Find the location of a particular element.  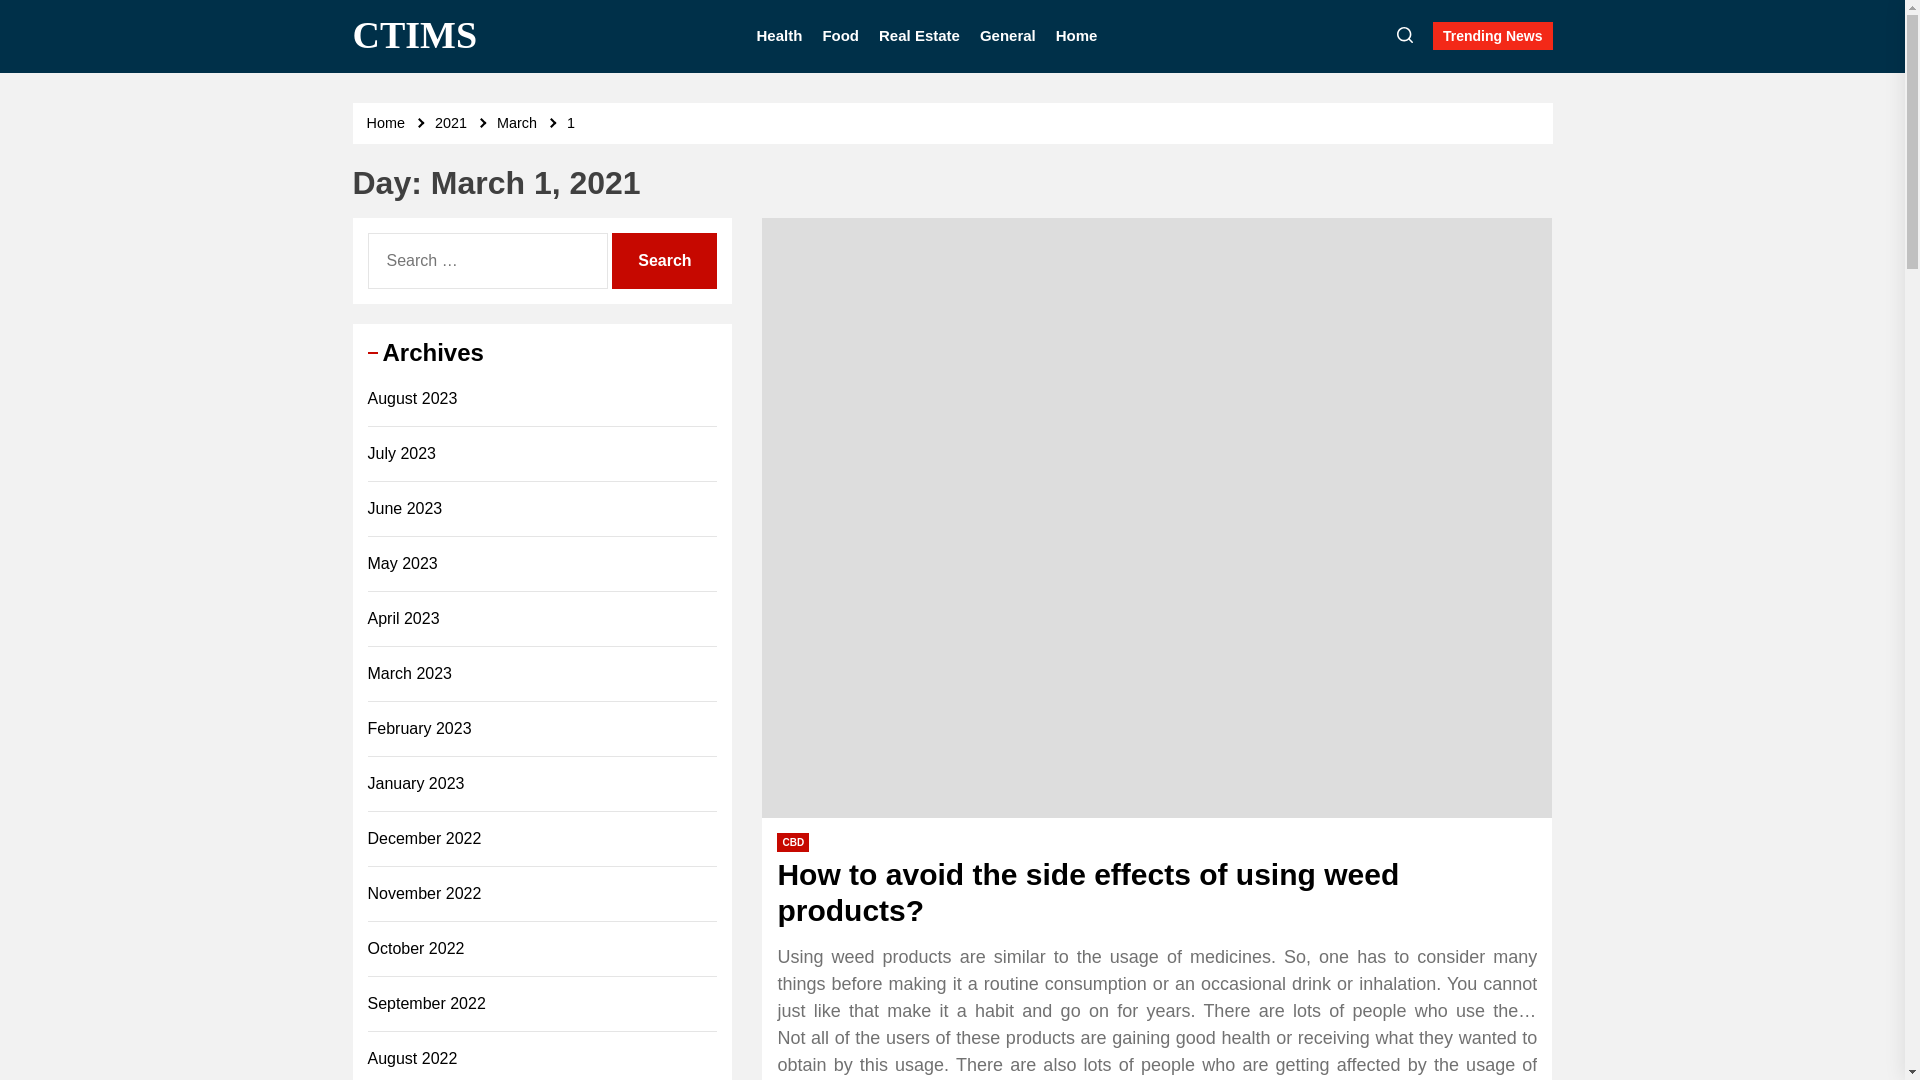

Trending News is located at coordinates (1492, 35).